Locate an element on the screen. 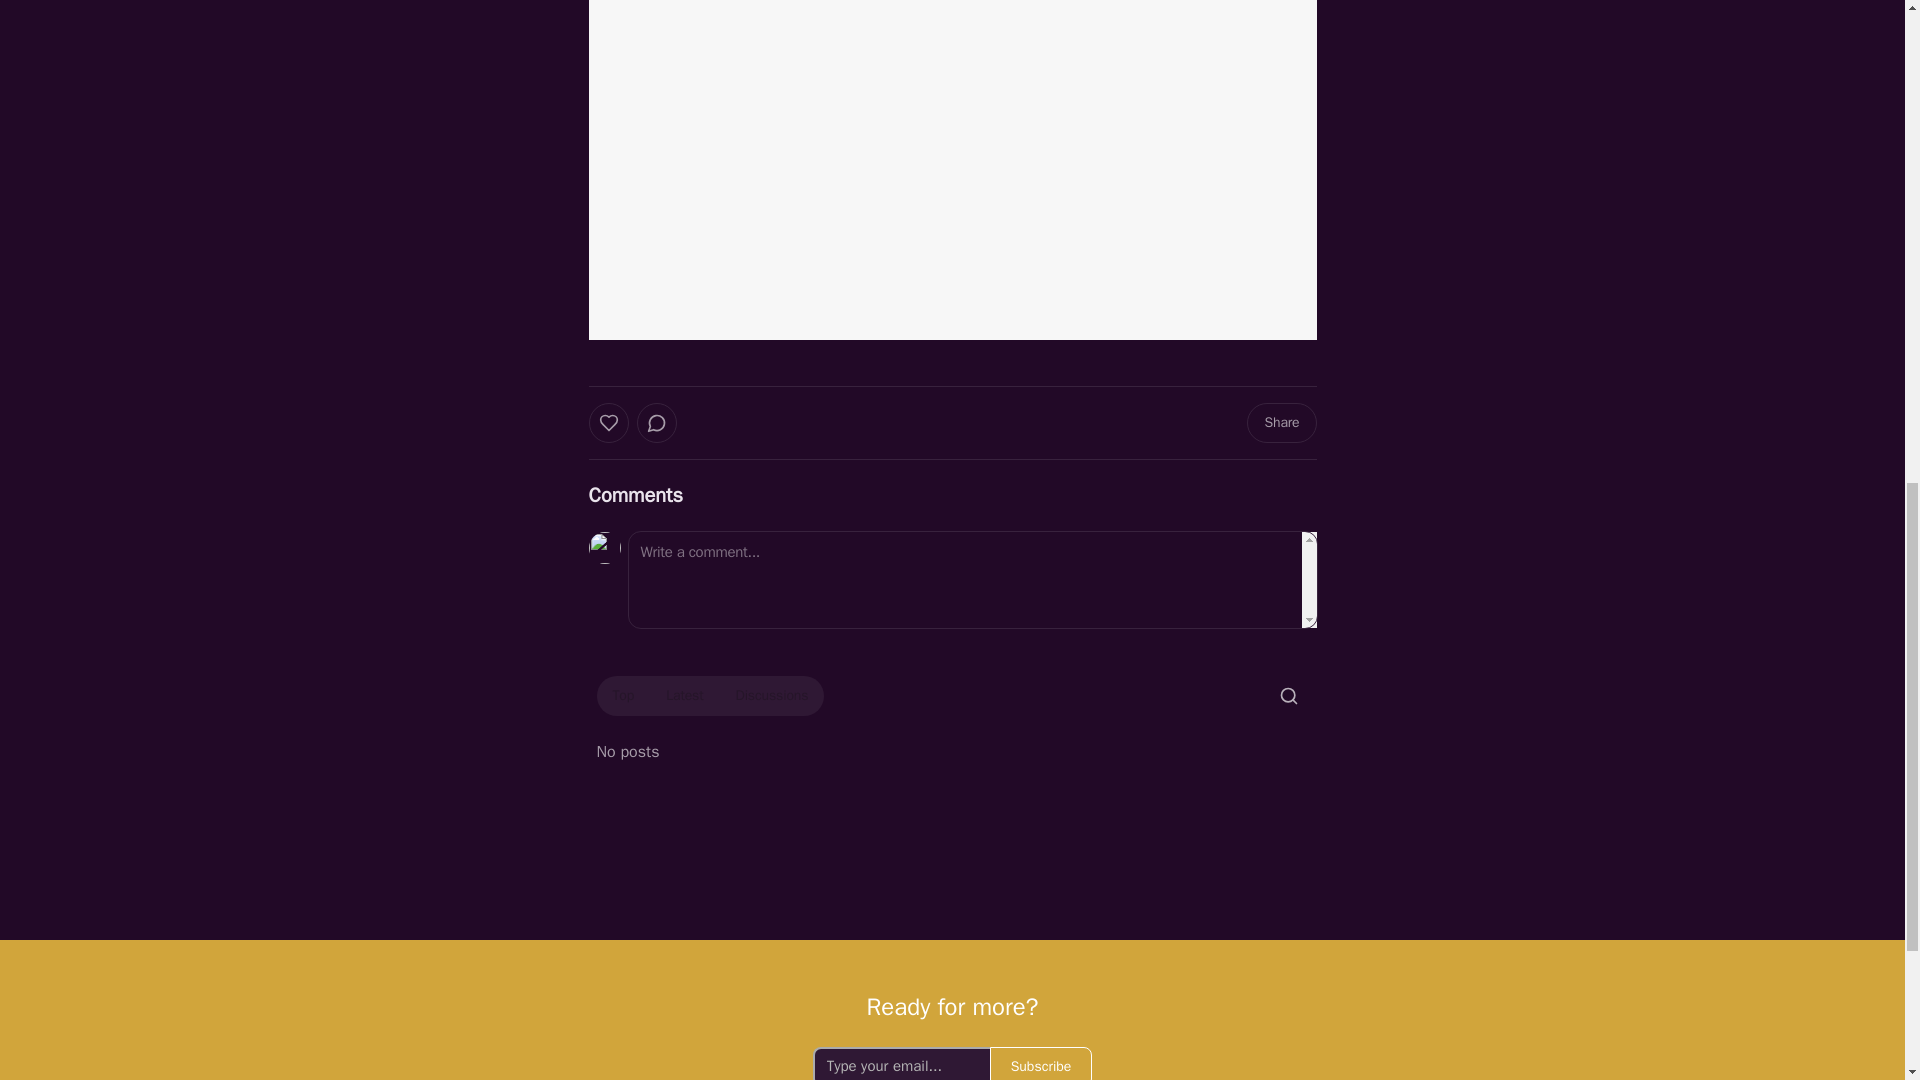 The height and width of the screenshot is (1080, 1920). Discussions is located at coordinates (772, 696).